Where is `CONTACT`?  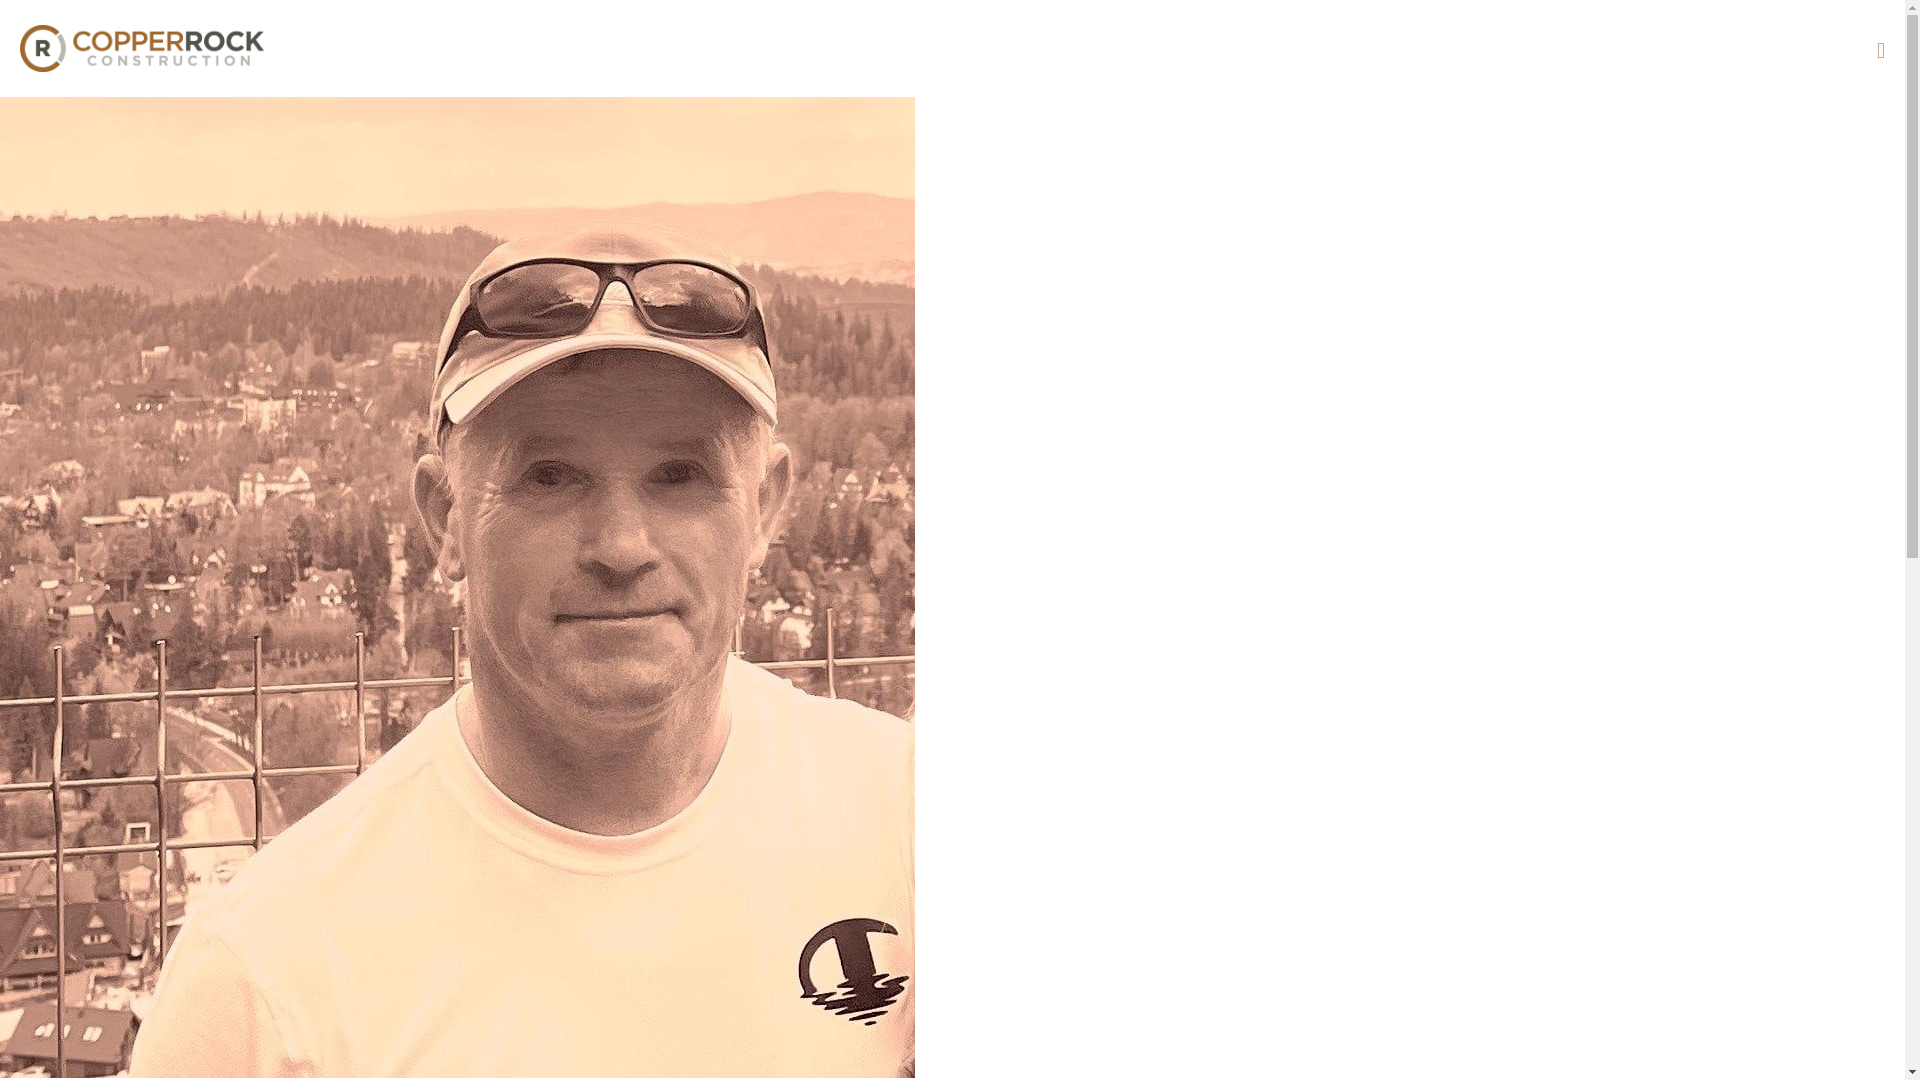
CONTACT is located at coordinates (1632, 48).